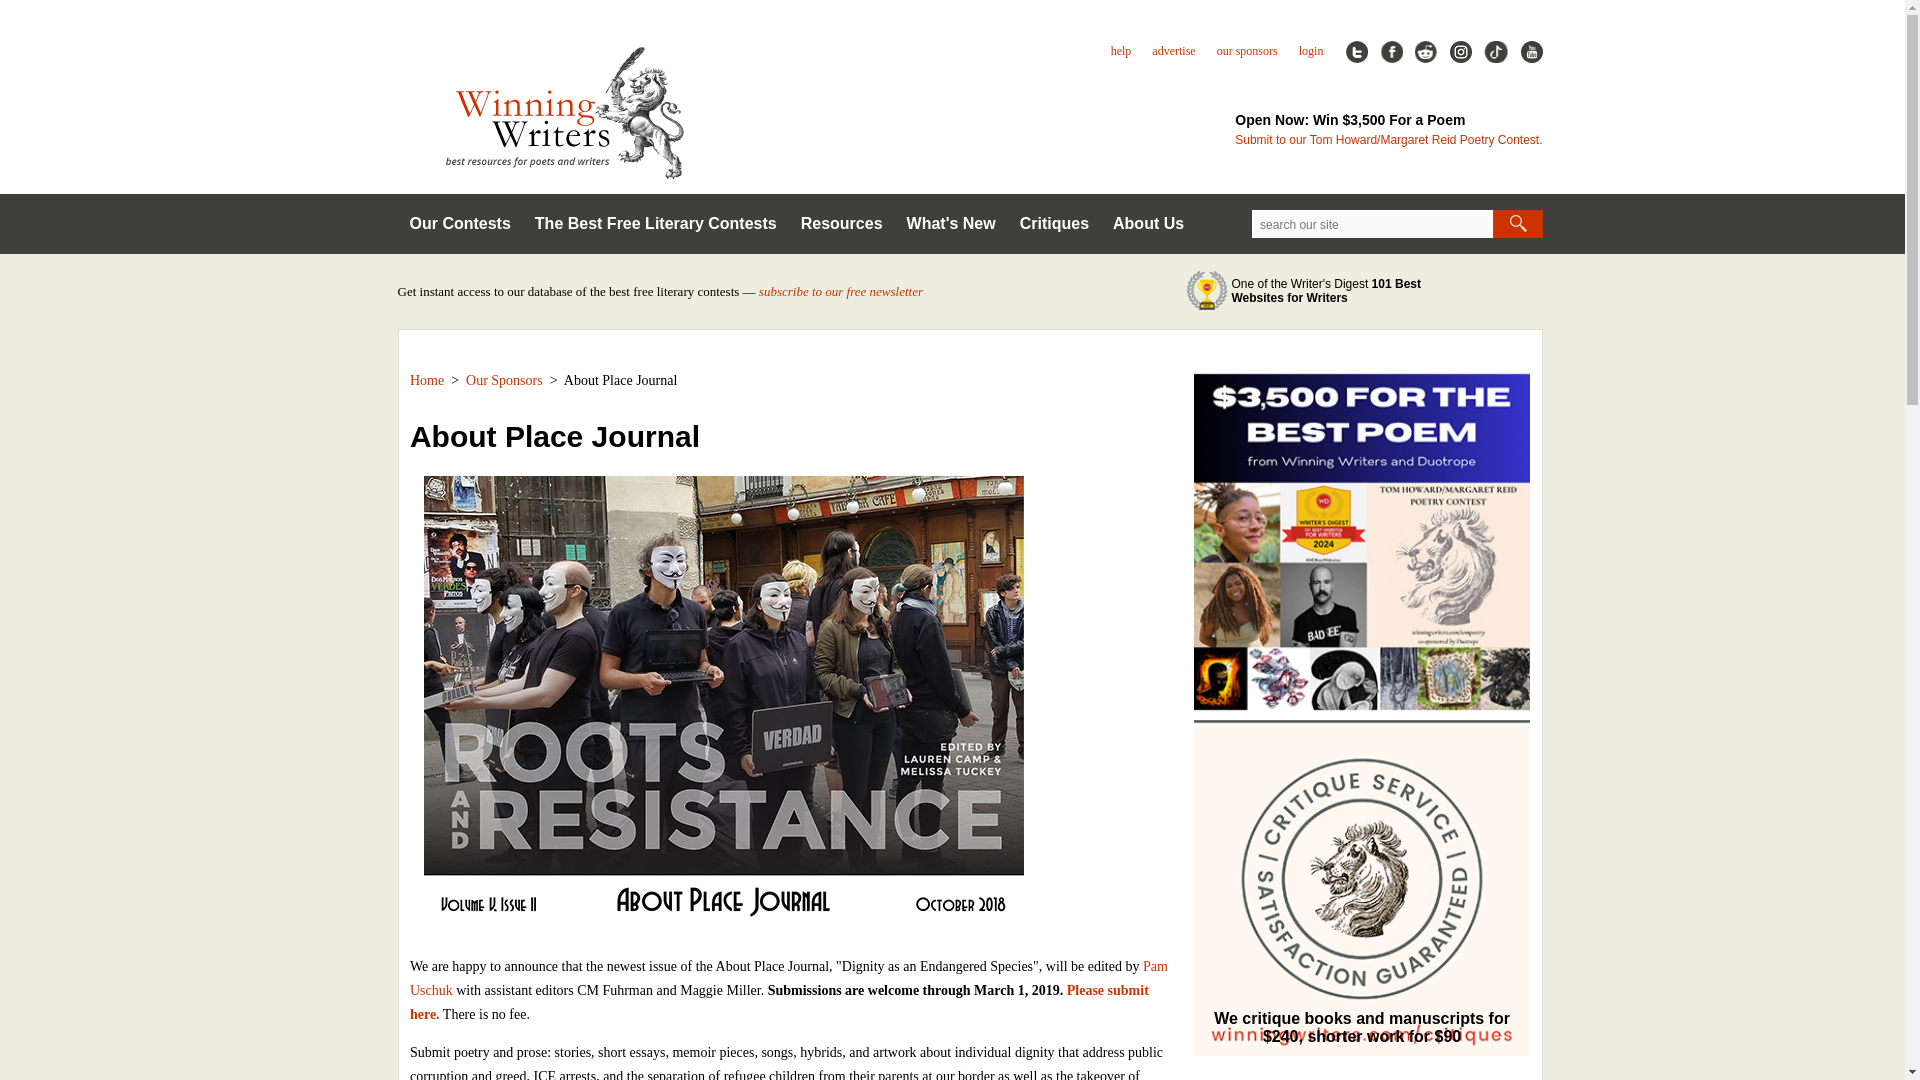  What do you see at coordinates (1516, 223) in the screenshot?
I see `search` at bounding box center [1516, 223].